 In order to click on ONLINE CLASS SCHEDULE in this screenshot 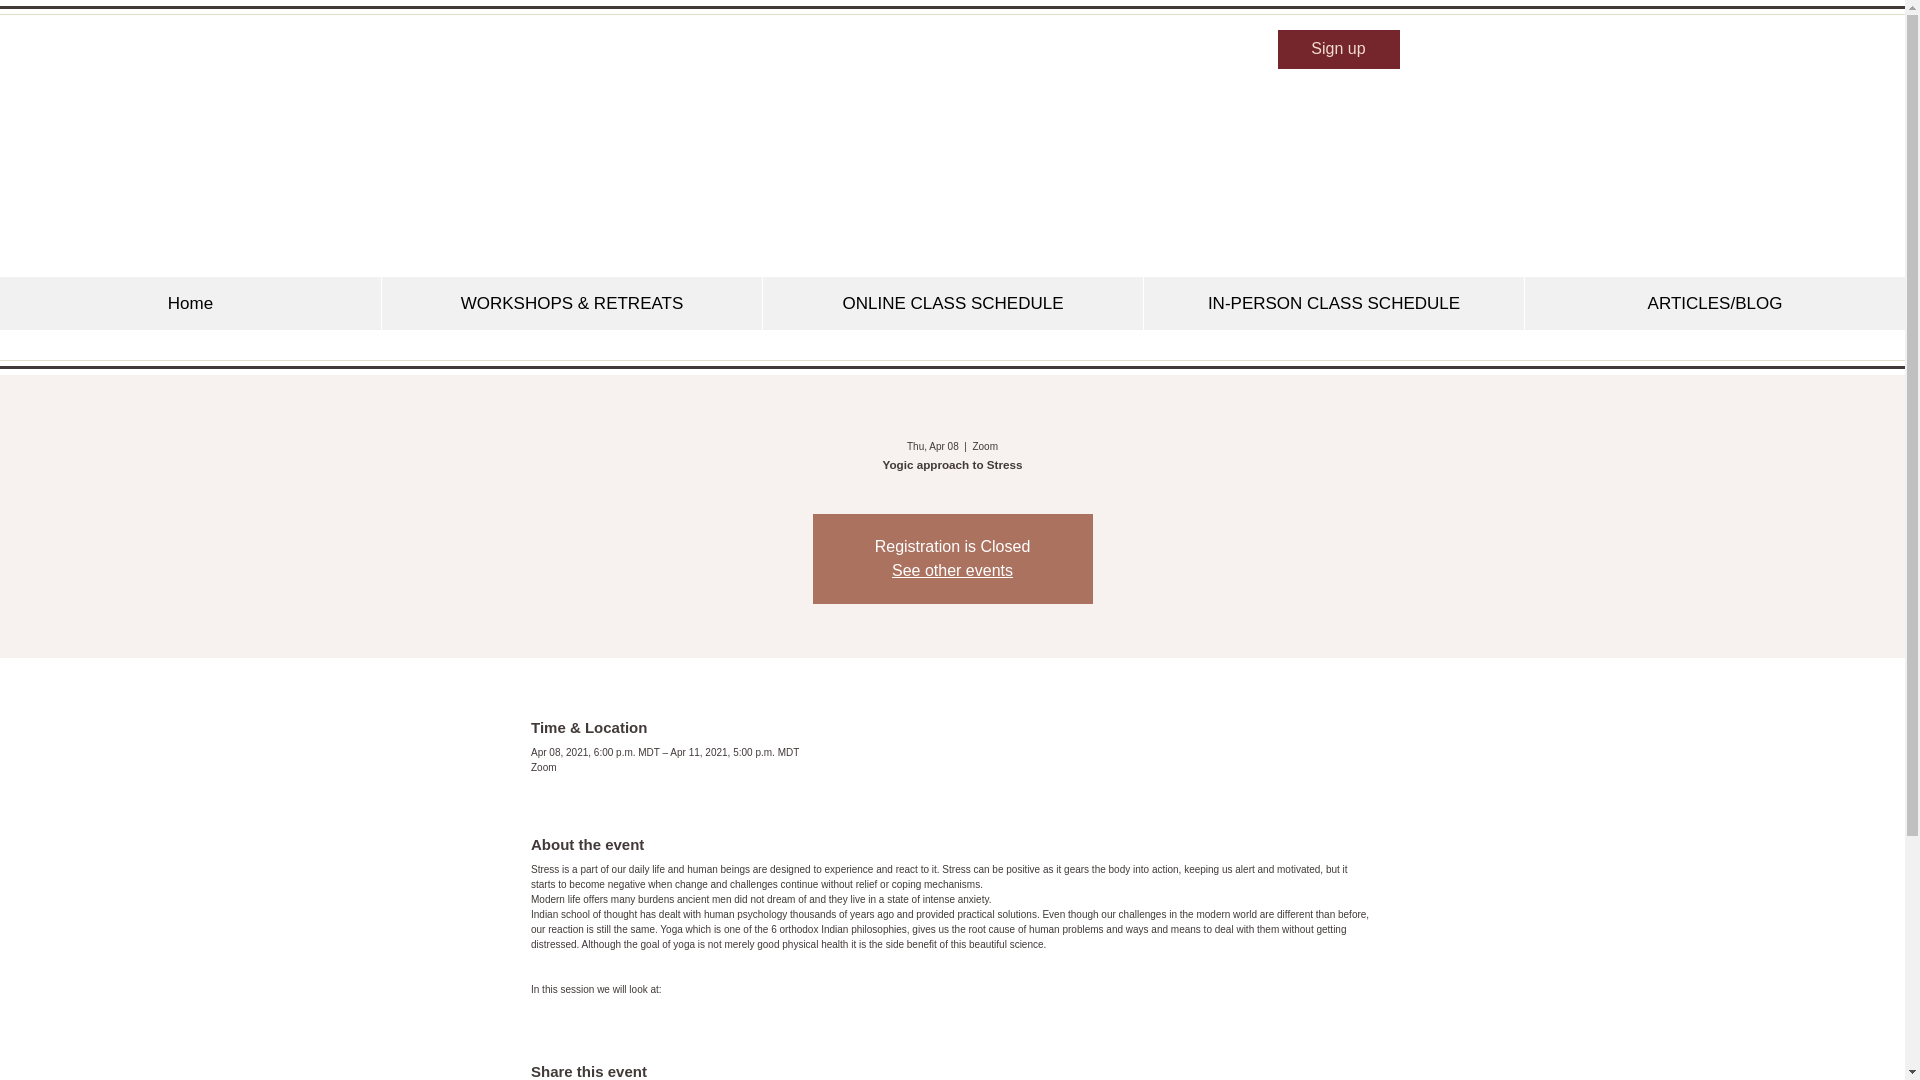, I will do `click(952, 303)`.